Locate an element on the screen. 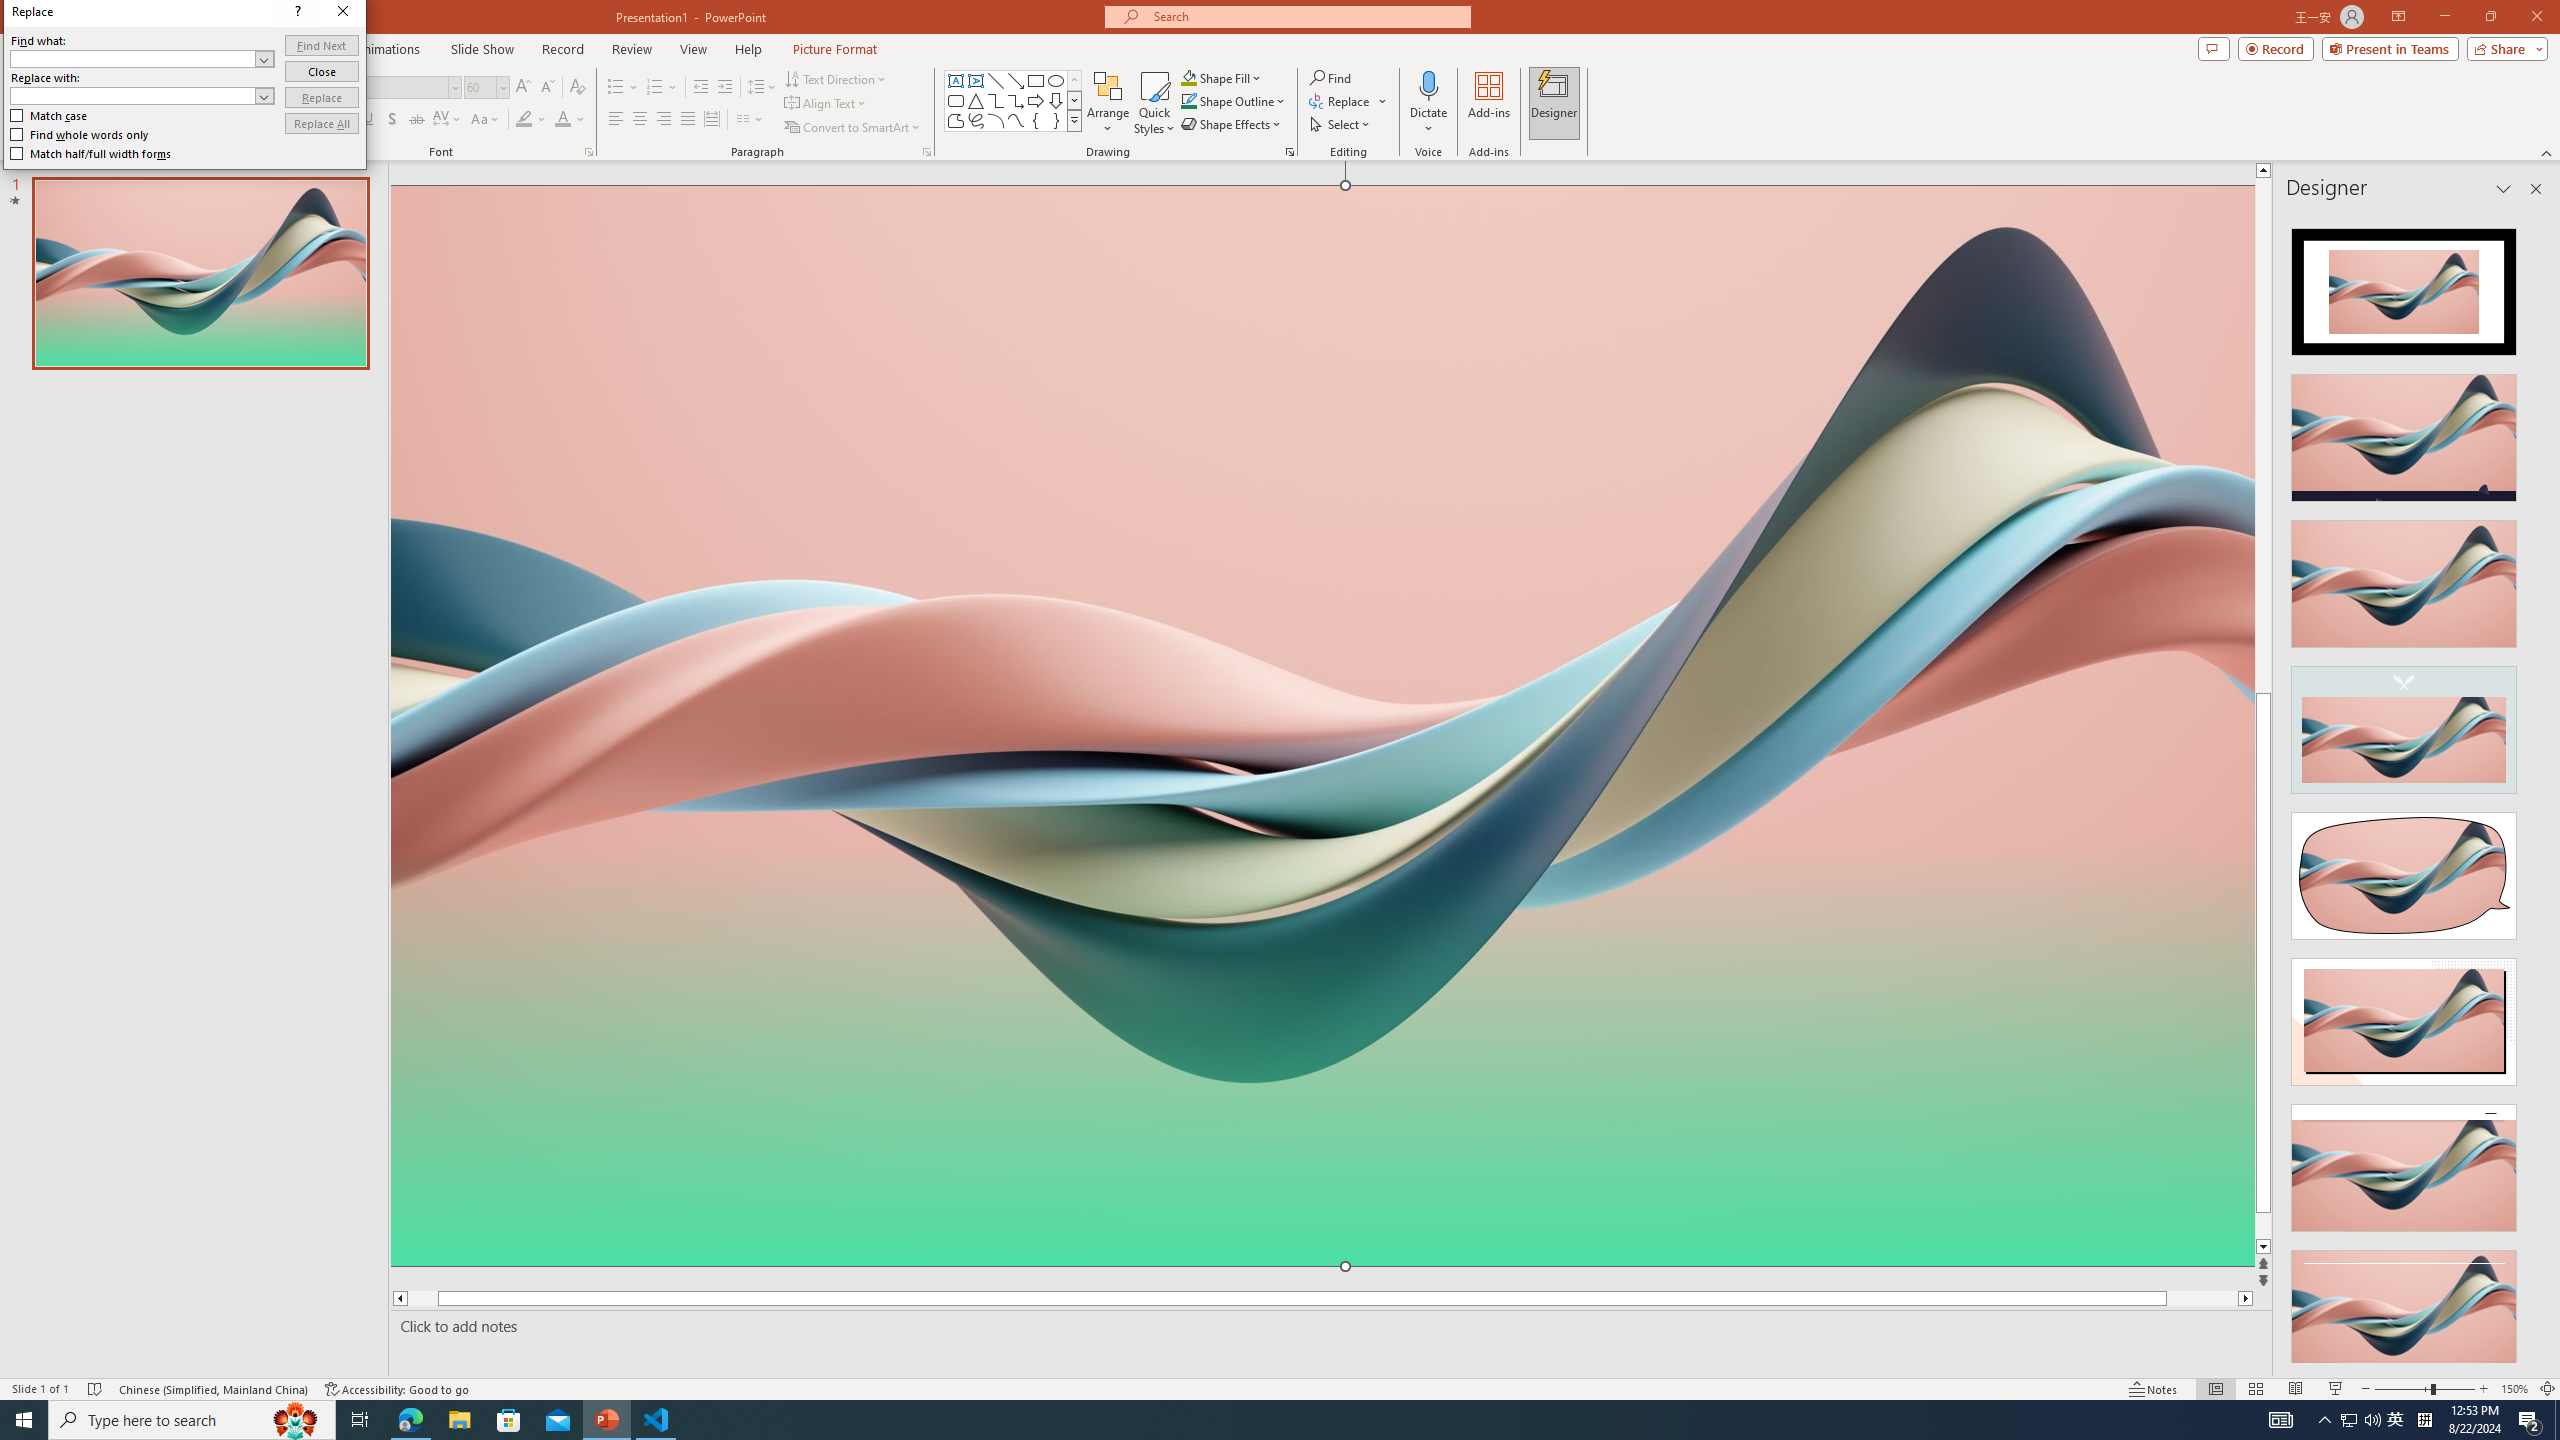 Image resolution: width=2560 pixels, height=1440 pixels. Match half/full width forms is located at coordinates (432, 392).